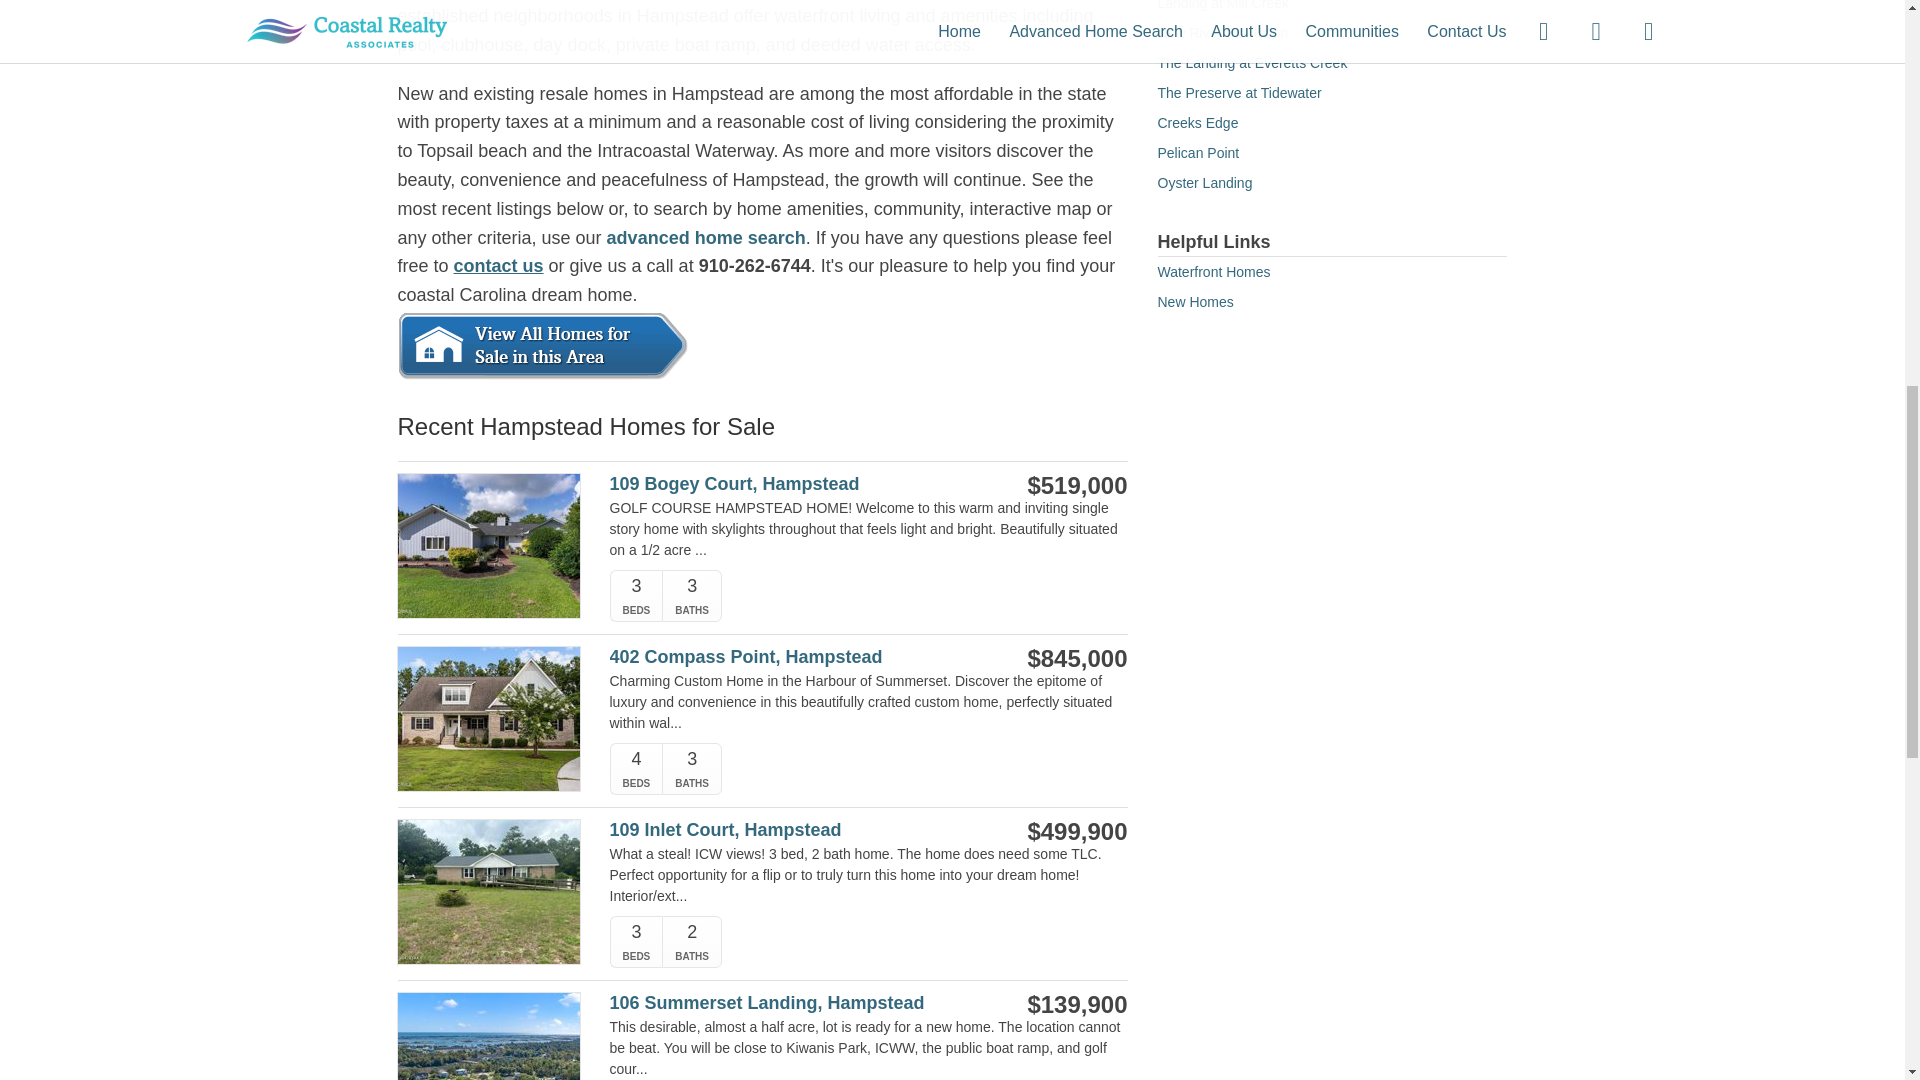  Describe the element at coordinates (542, 345) in the screenshot. I see `Click here to see homes in Hampstead` at that location.